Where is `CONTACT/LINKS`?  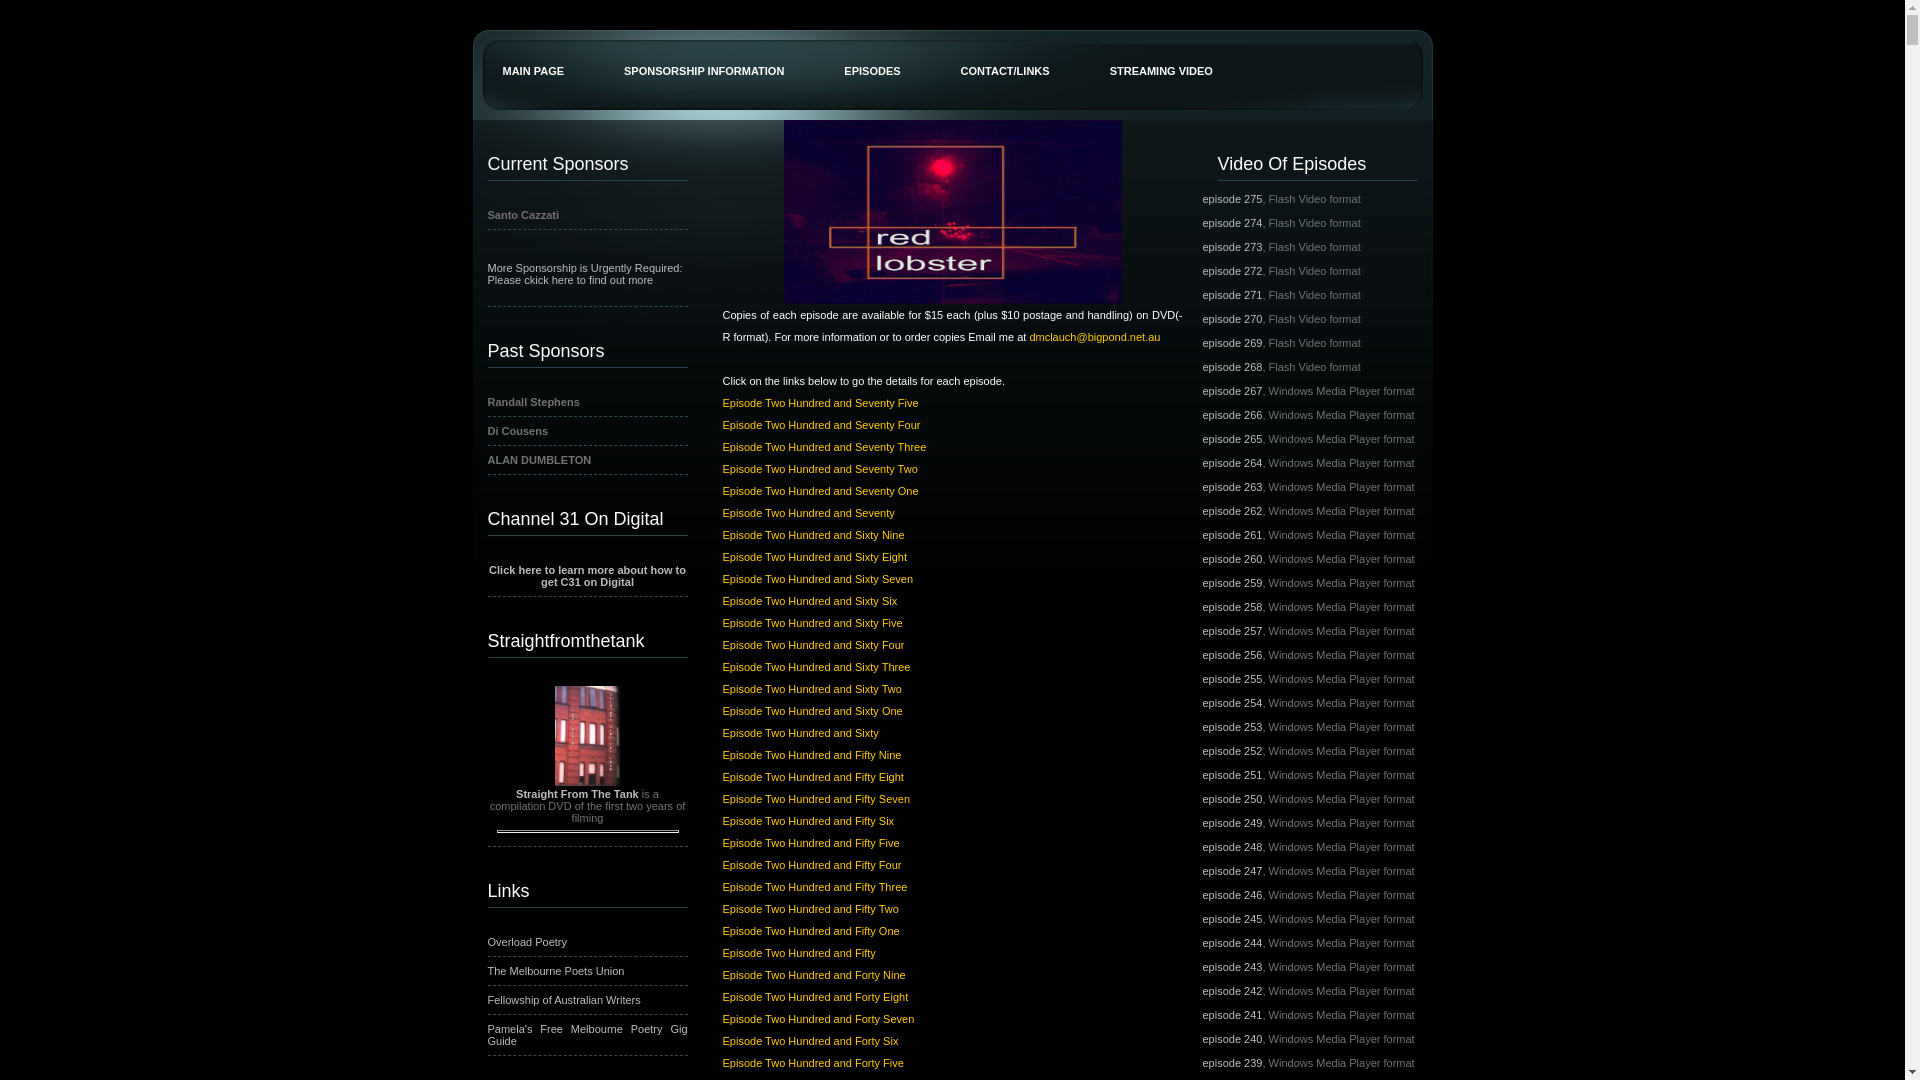
CONTACT/LINKS is located at coordinates (1006, 51).